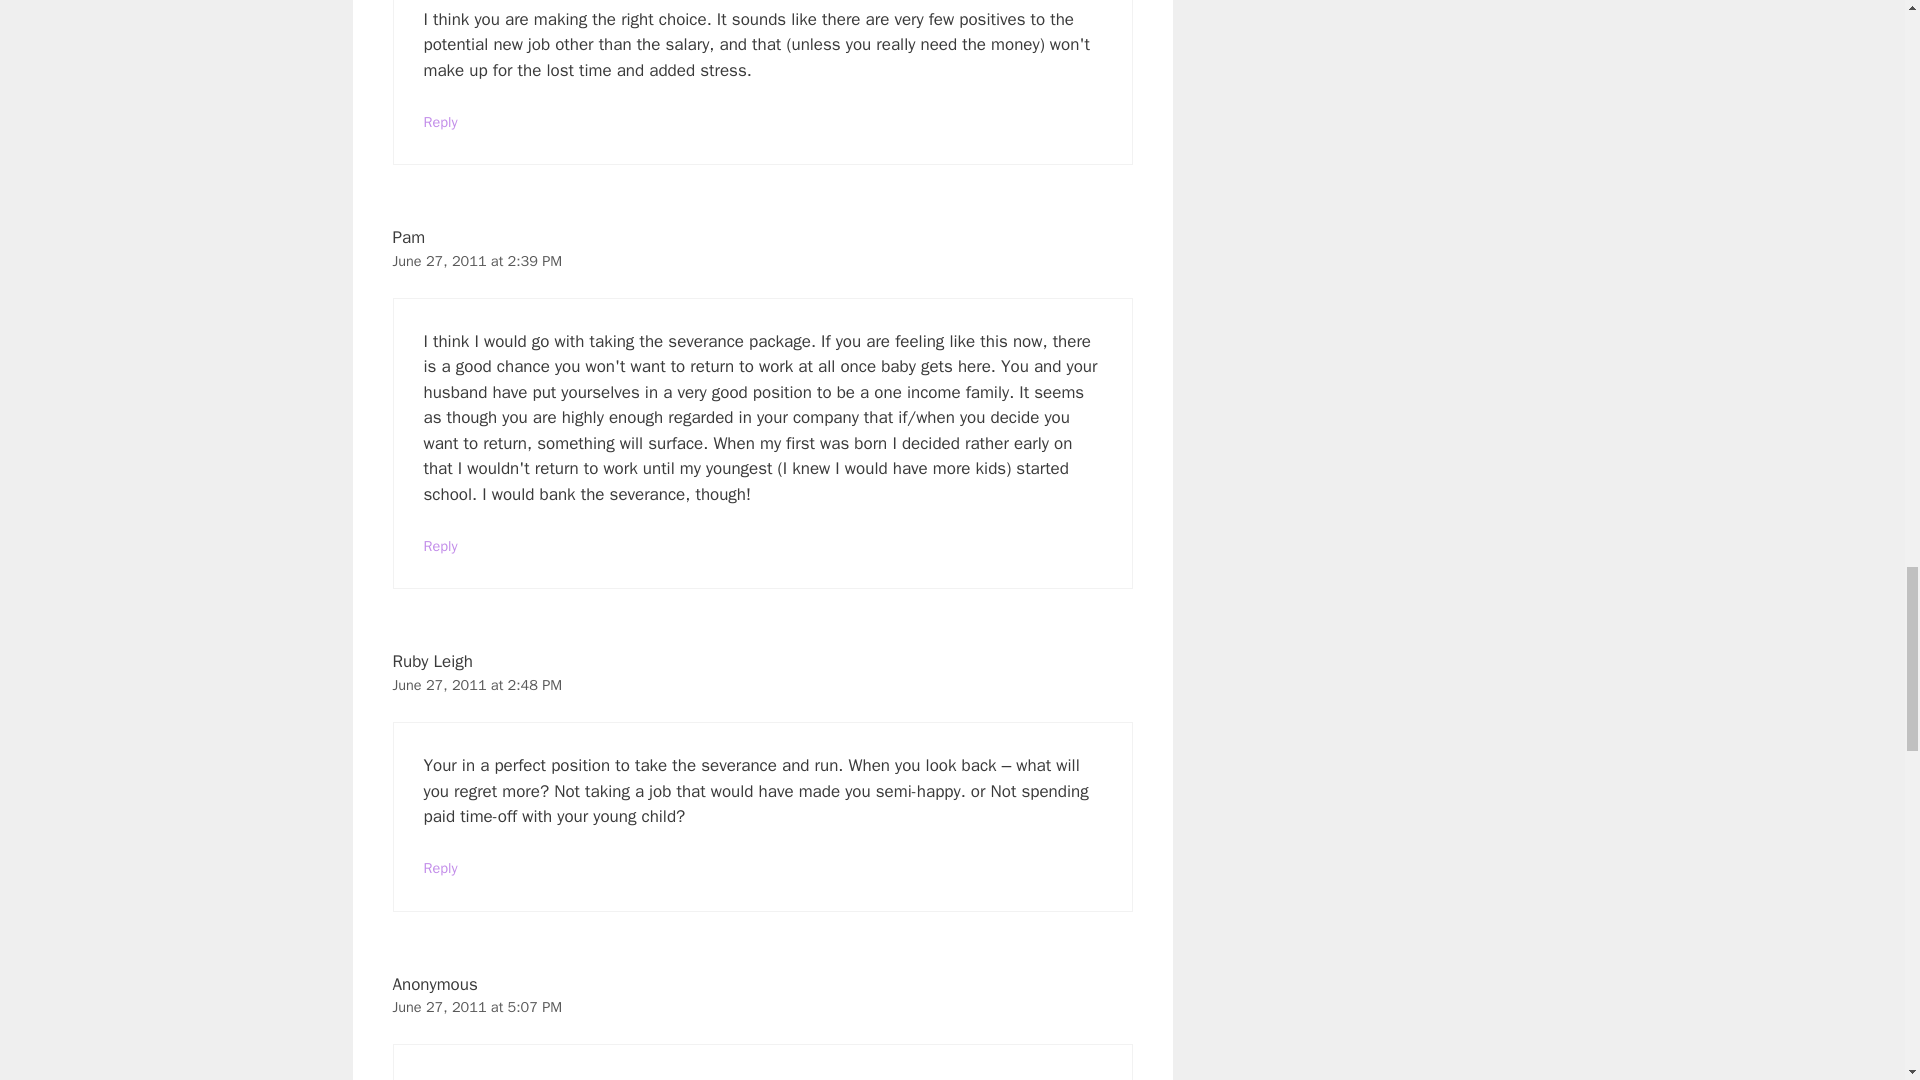 The image size is (1920, 1080). Describe the element at coordinates (476, 260) in the screenshot. I see `June 27, 2011 at 2:39 PM` at that location.